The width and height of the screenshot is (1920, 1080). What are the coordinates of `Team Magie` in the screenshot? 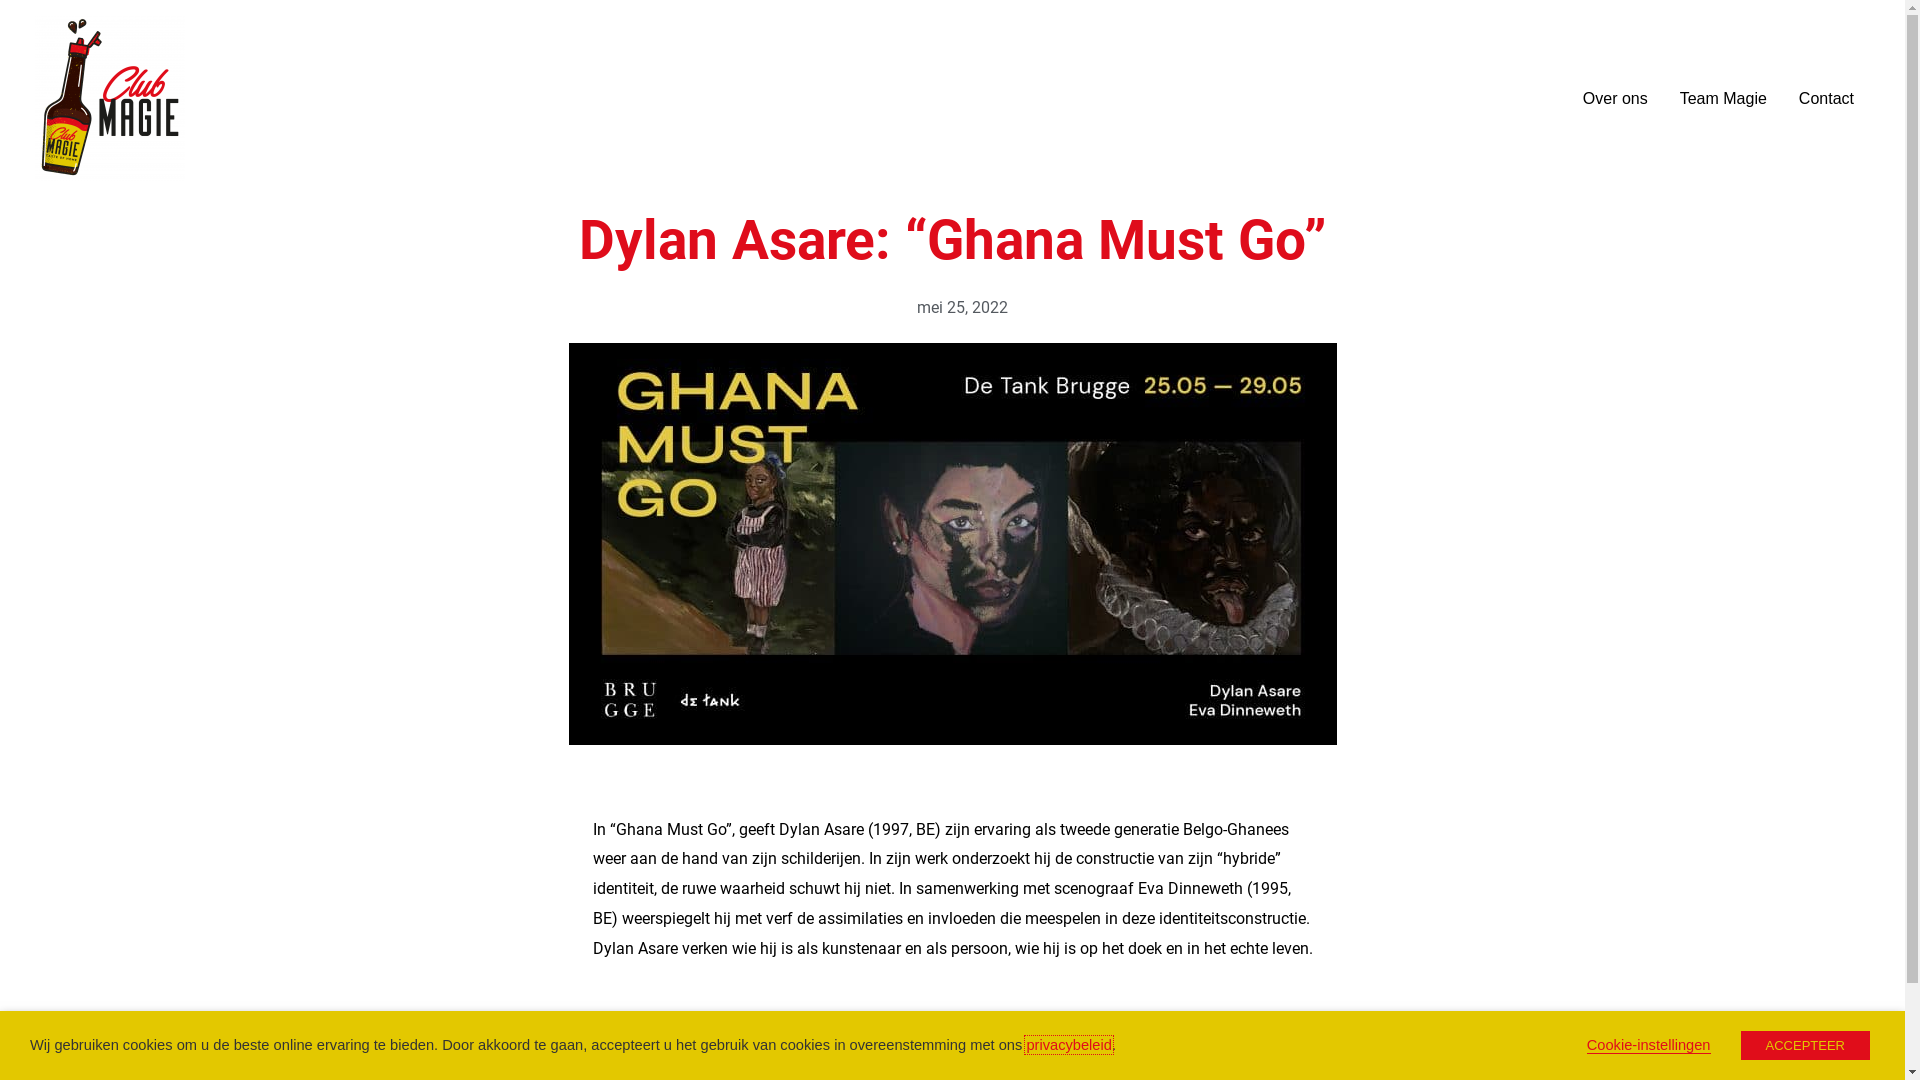 It's located at (1724, 99).